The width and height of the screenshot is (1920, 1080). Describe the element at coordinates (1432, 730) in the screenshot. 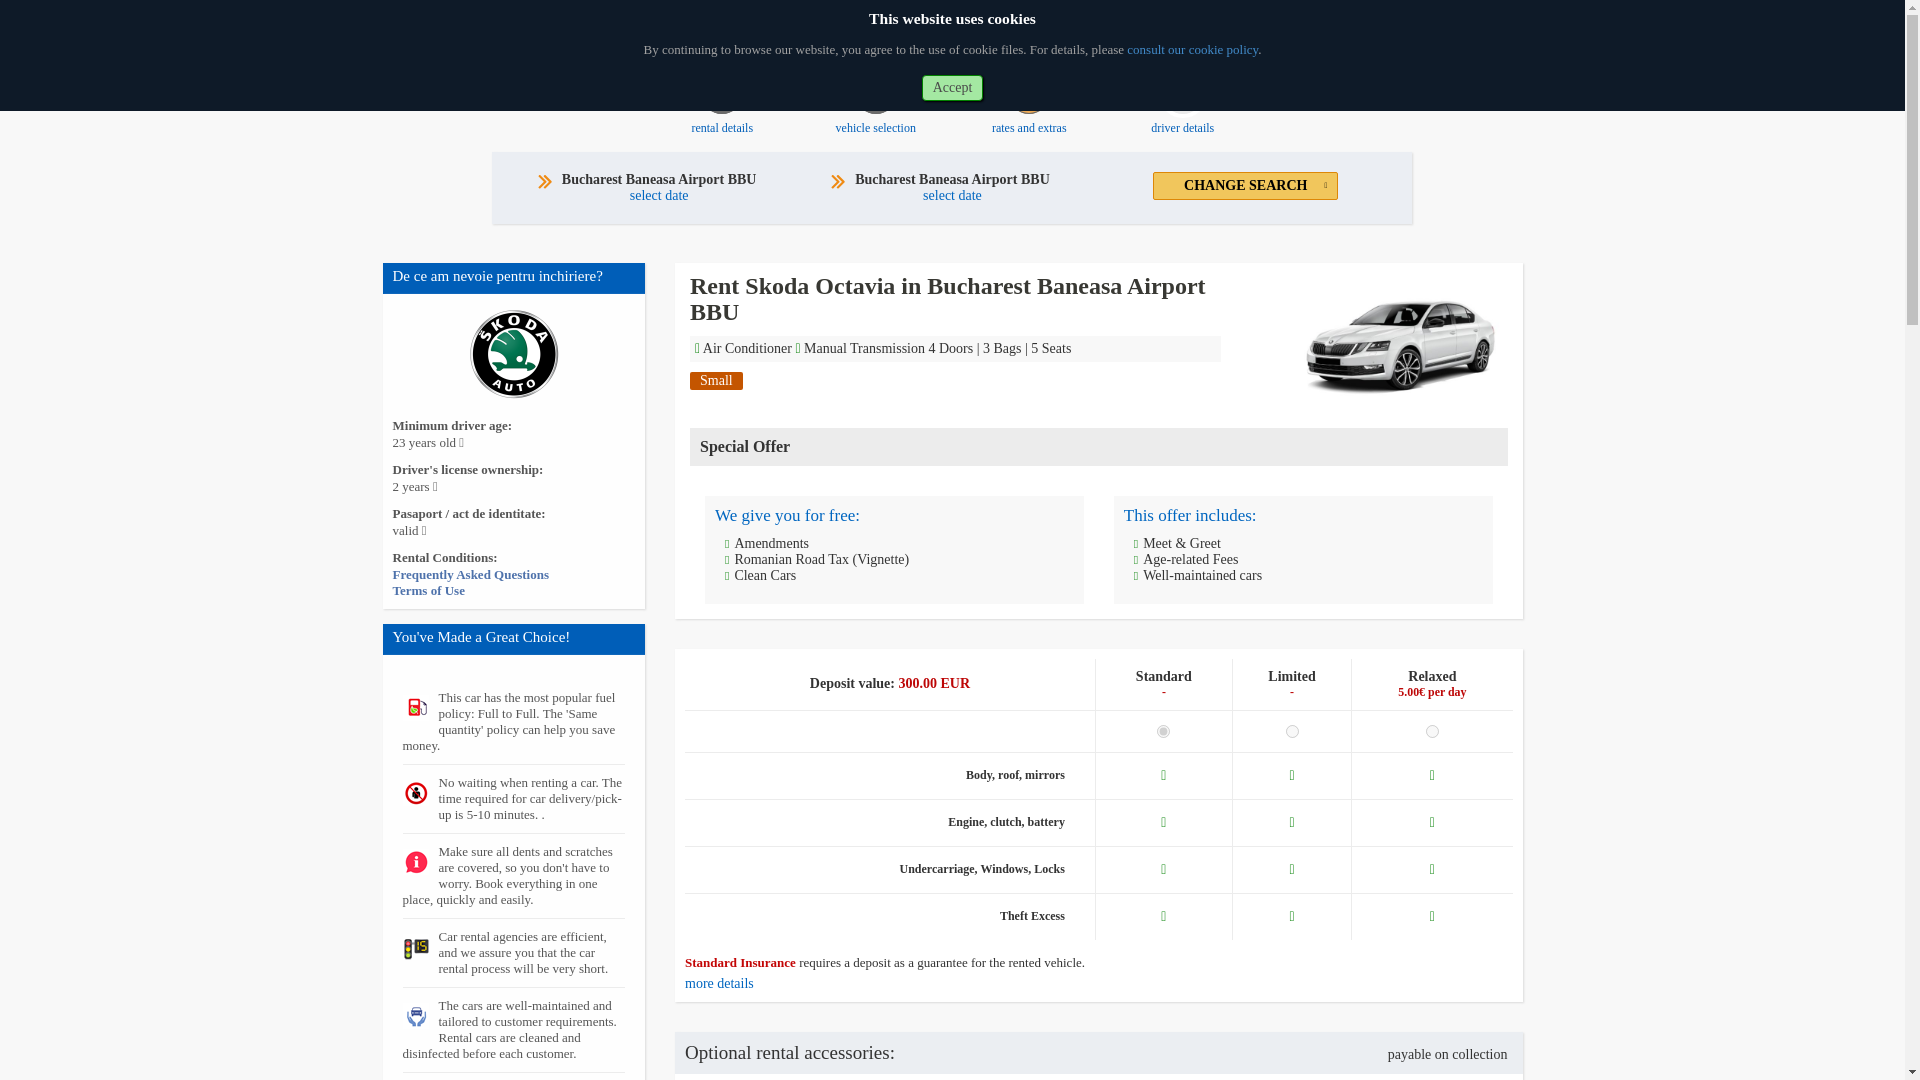

I see `3` at that location.